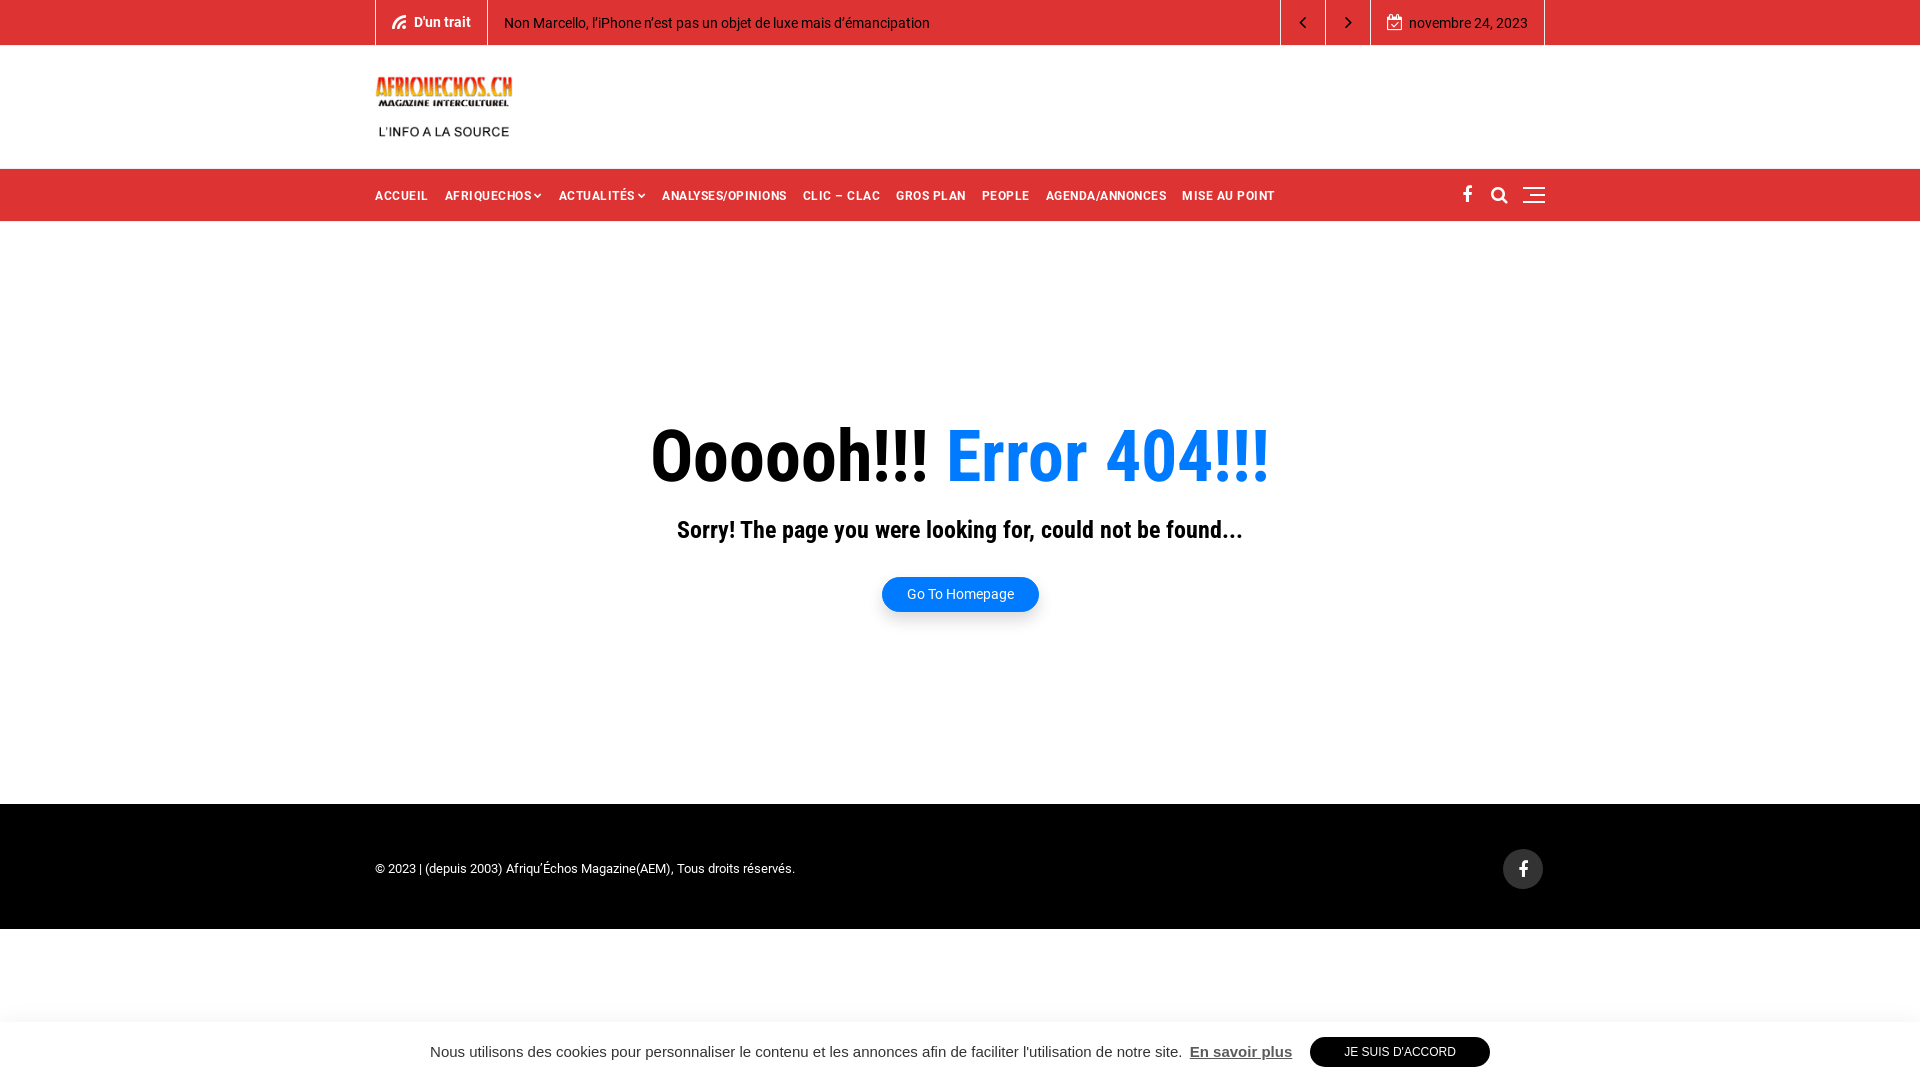  What do you see at coordinates (1139, 105) in the screenshot?
I see `Advertisement` at bounding box center [1139, 105].